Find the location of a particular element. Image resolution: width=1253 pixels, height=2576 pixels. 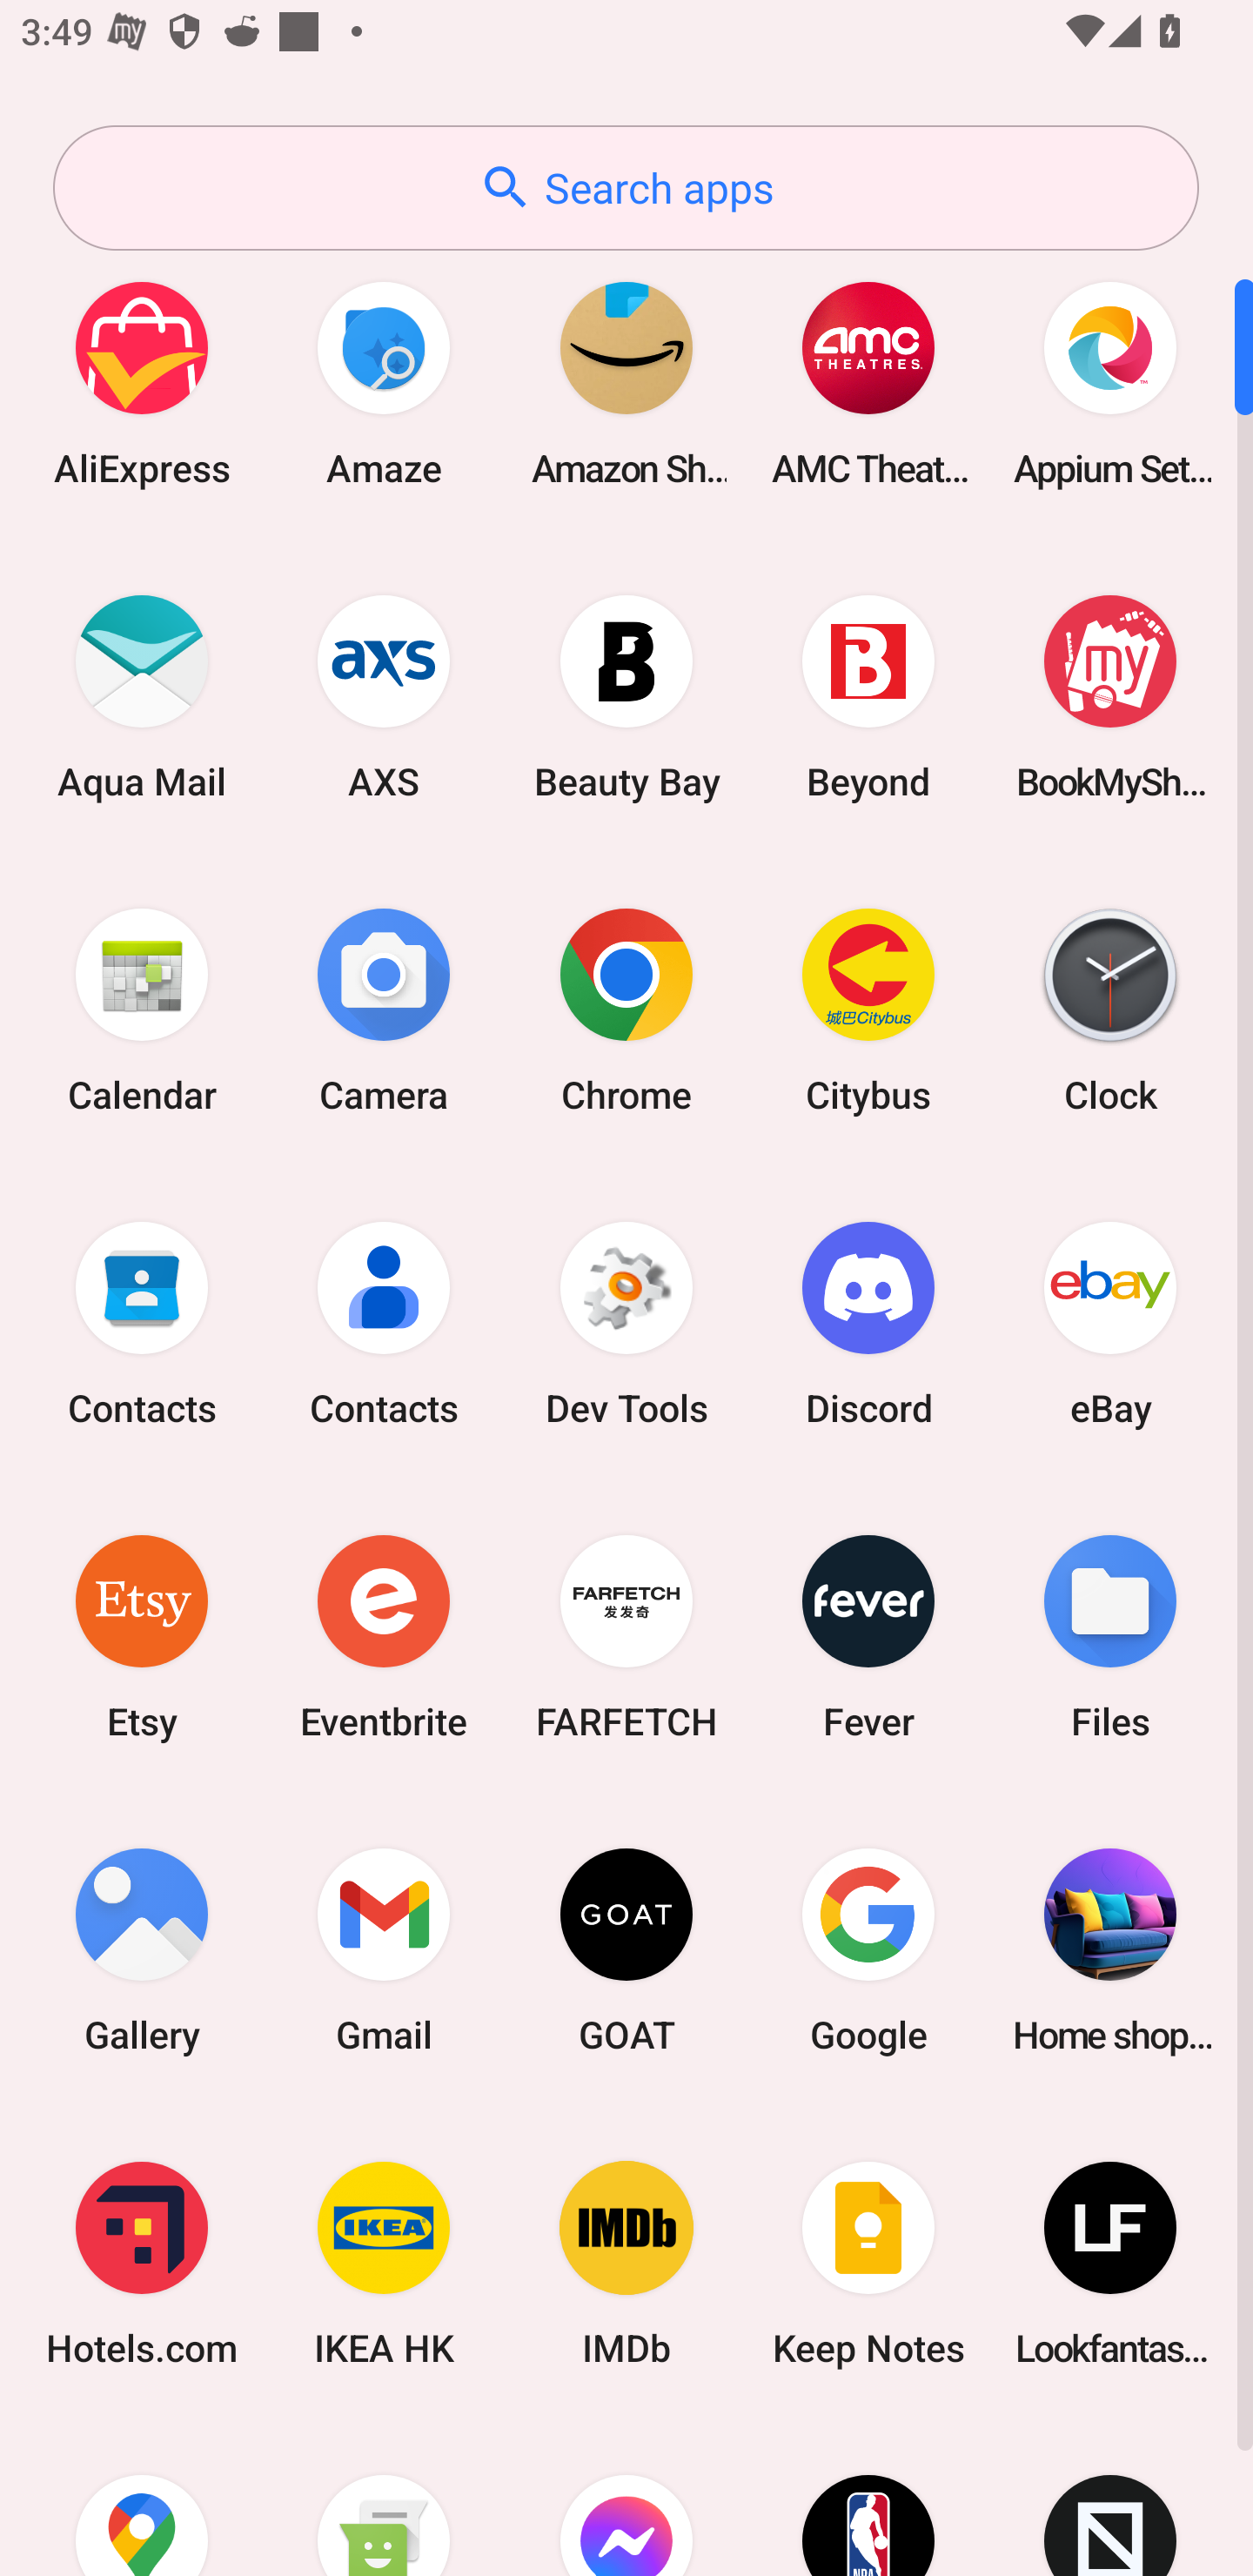

Discord is located at coordinates (868, 1323).